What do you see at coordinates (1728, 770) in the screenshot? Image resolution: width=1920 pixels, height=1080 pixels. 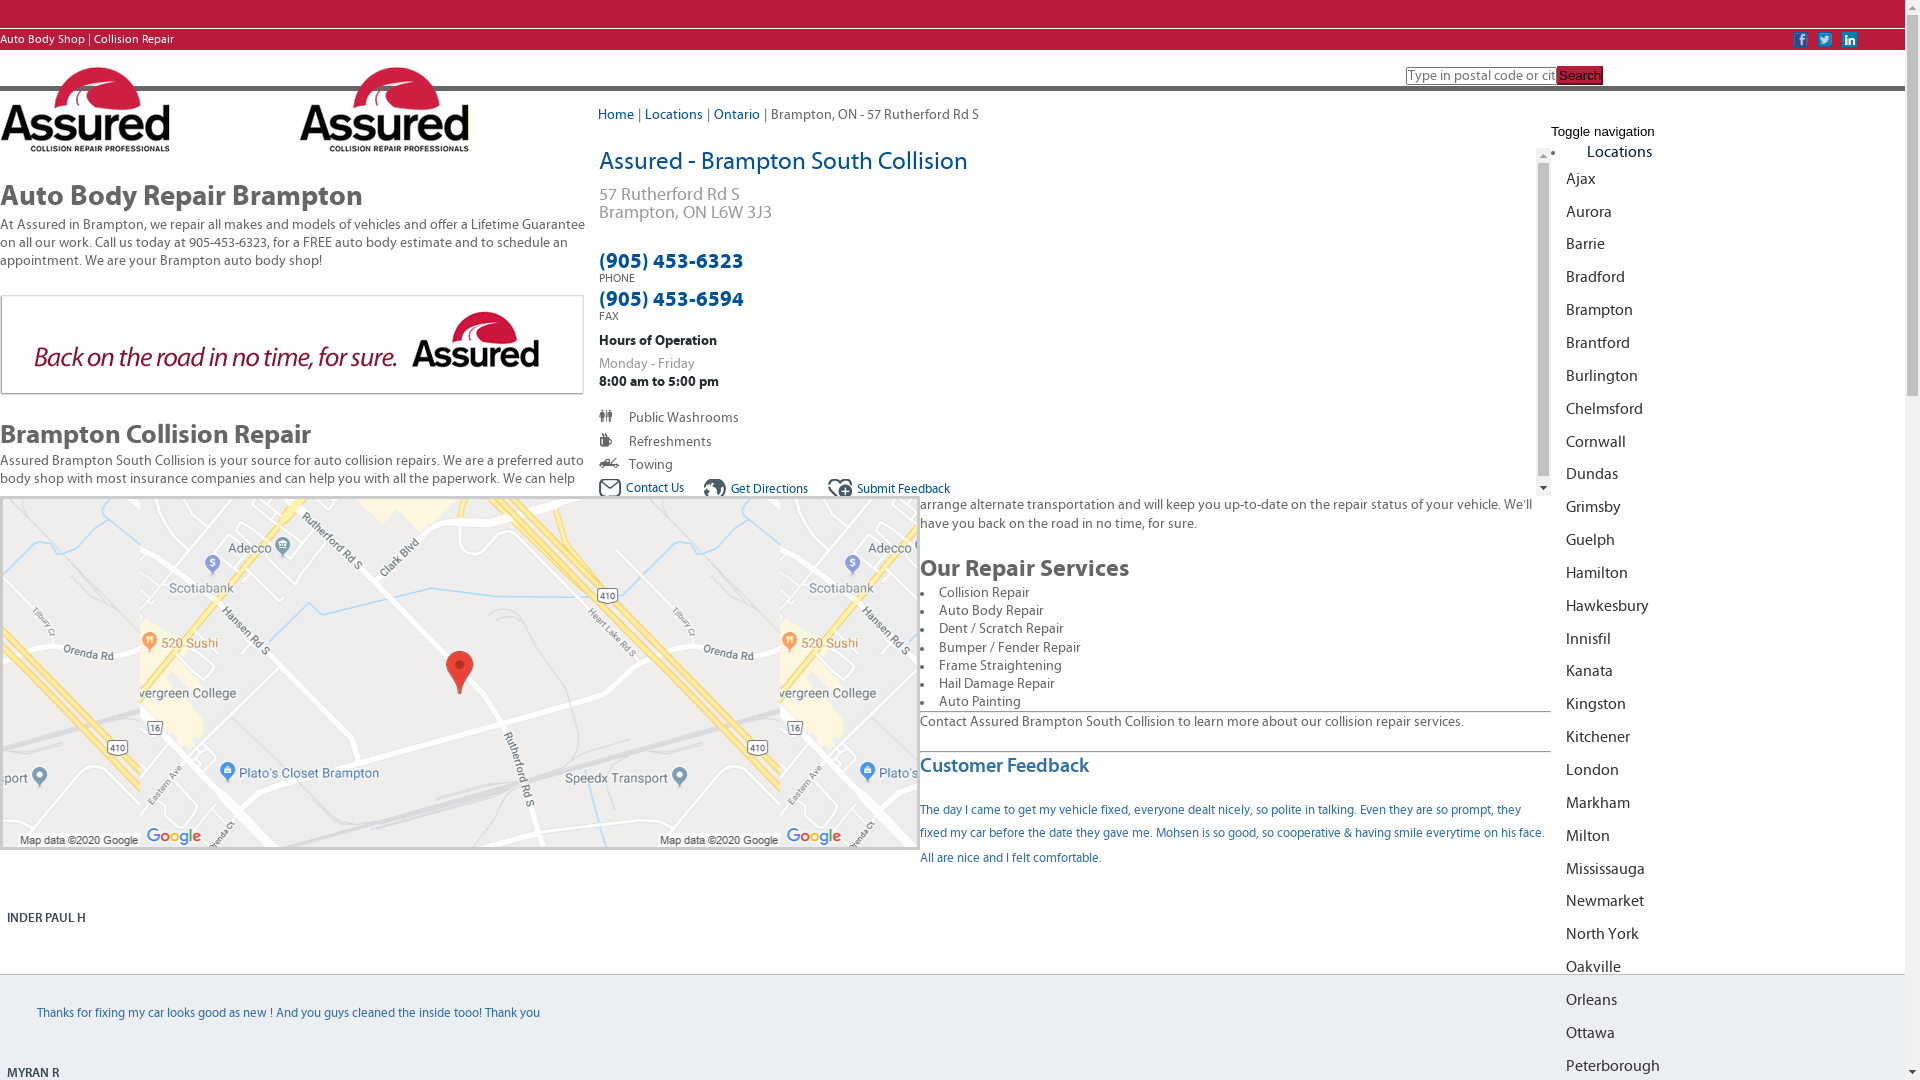 I see `London` at bounding box center [1728, 770].